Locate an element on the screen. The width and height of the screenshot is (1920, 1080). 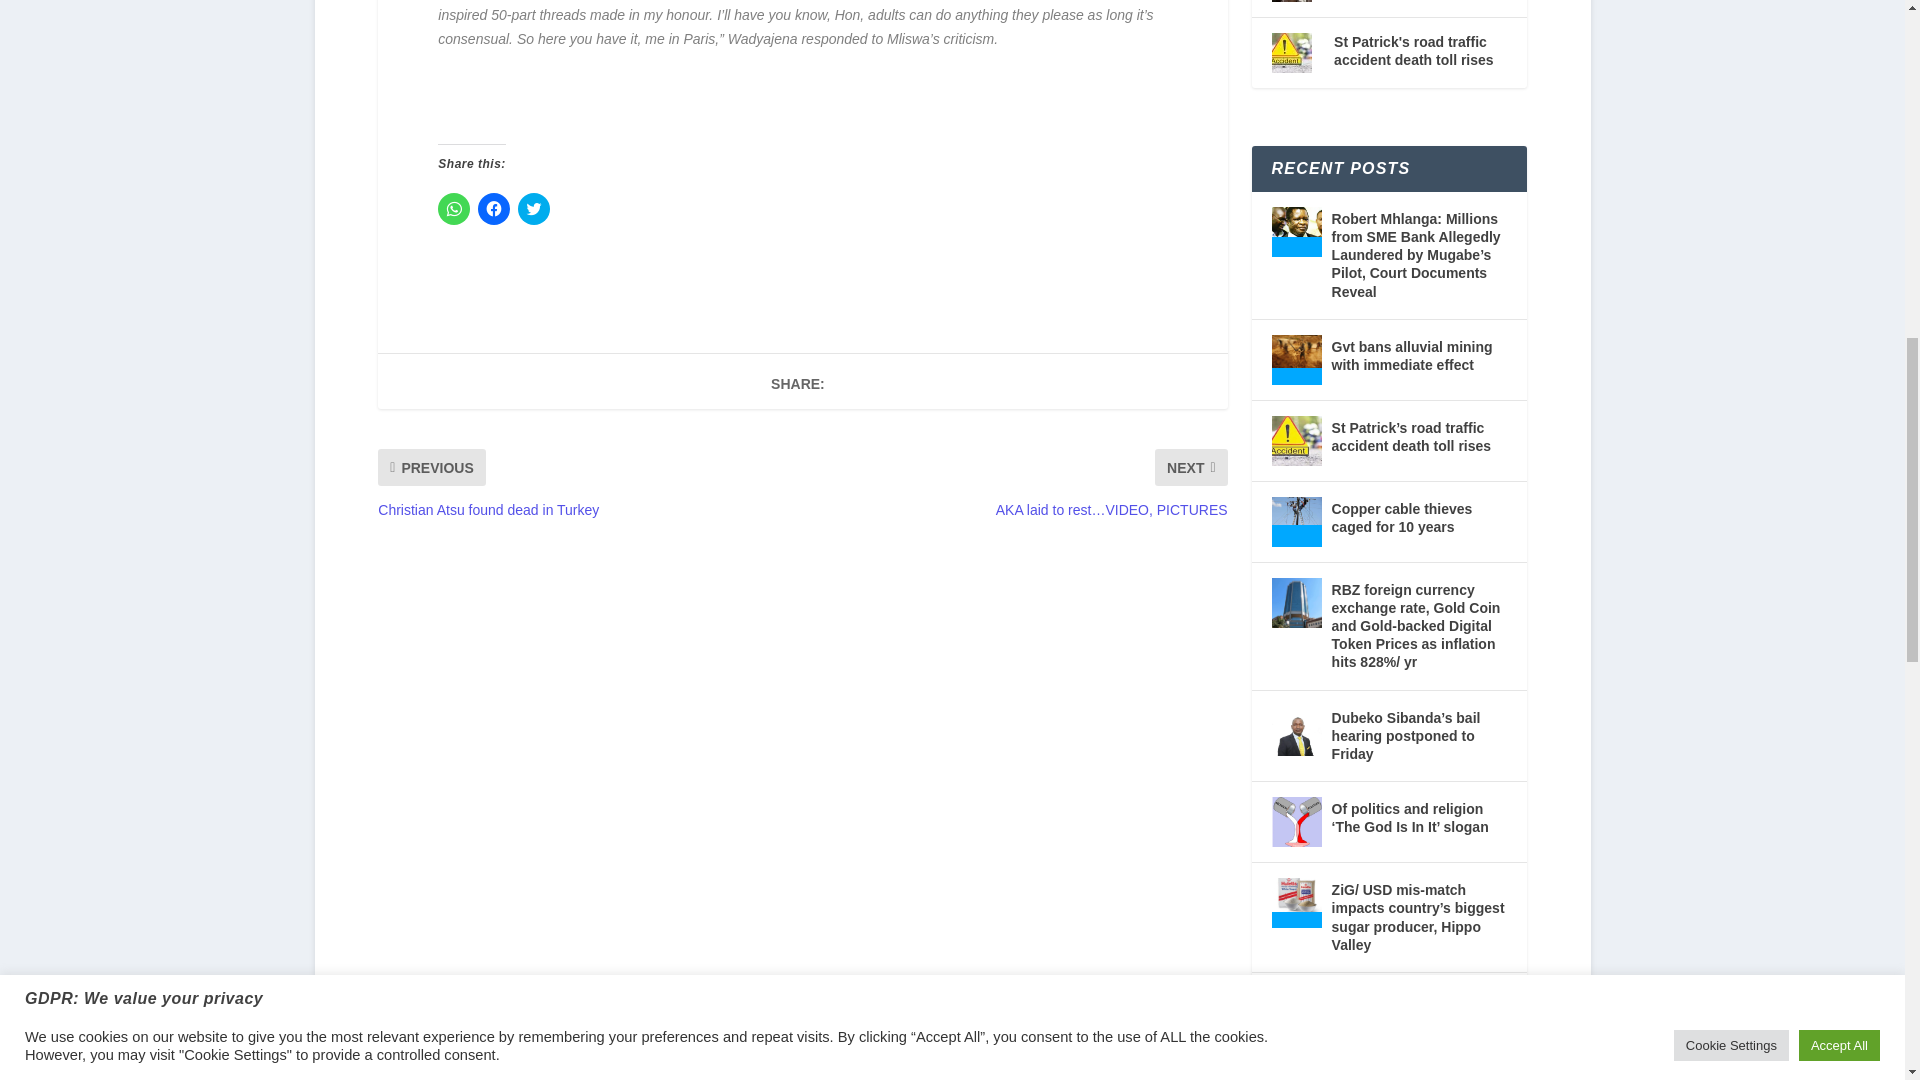
Click to share on Twitter is located at coordinates (534, 208).